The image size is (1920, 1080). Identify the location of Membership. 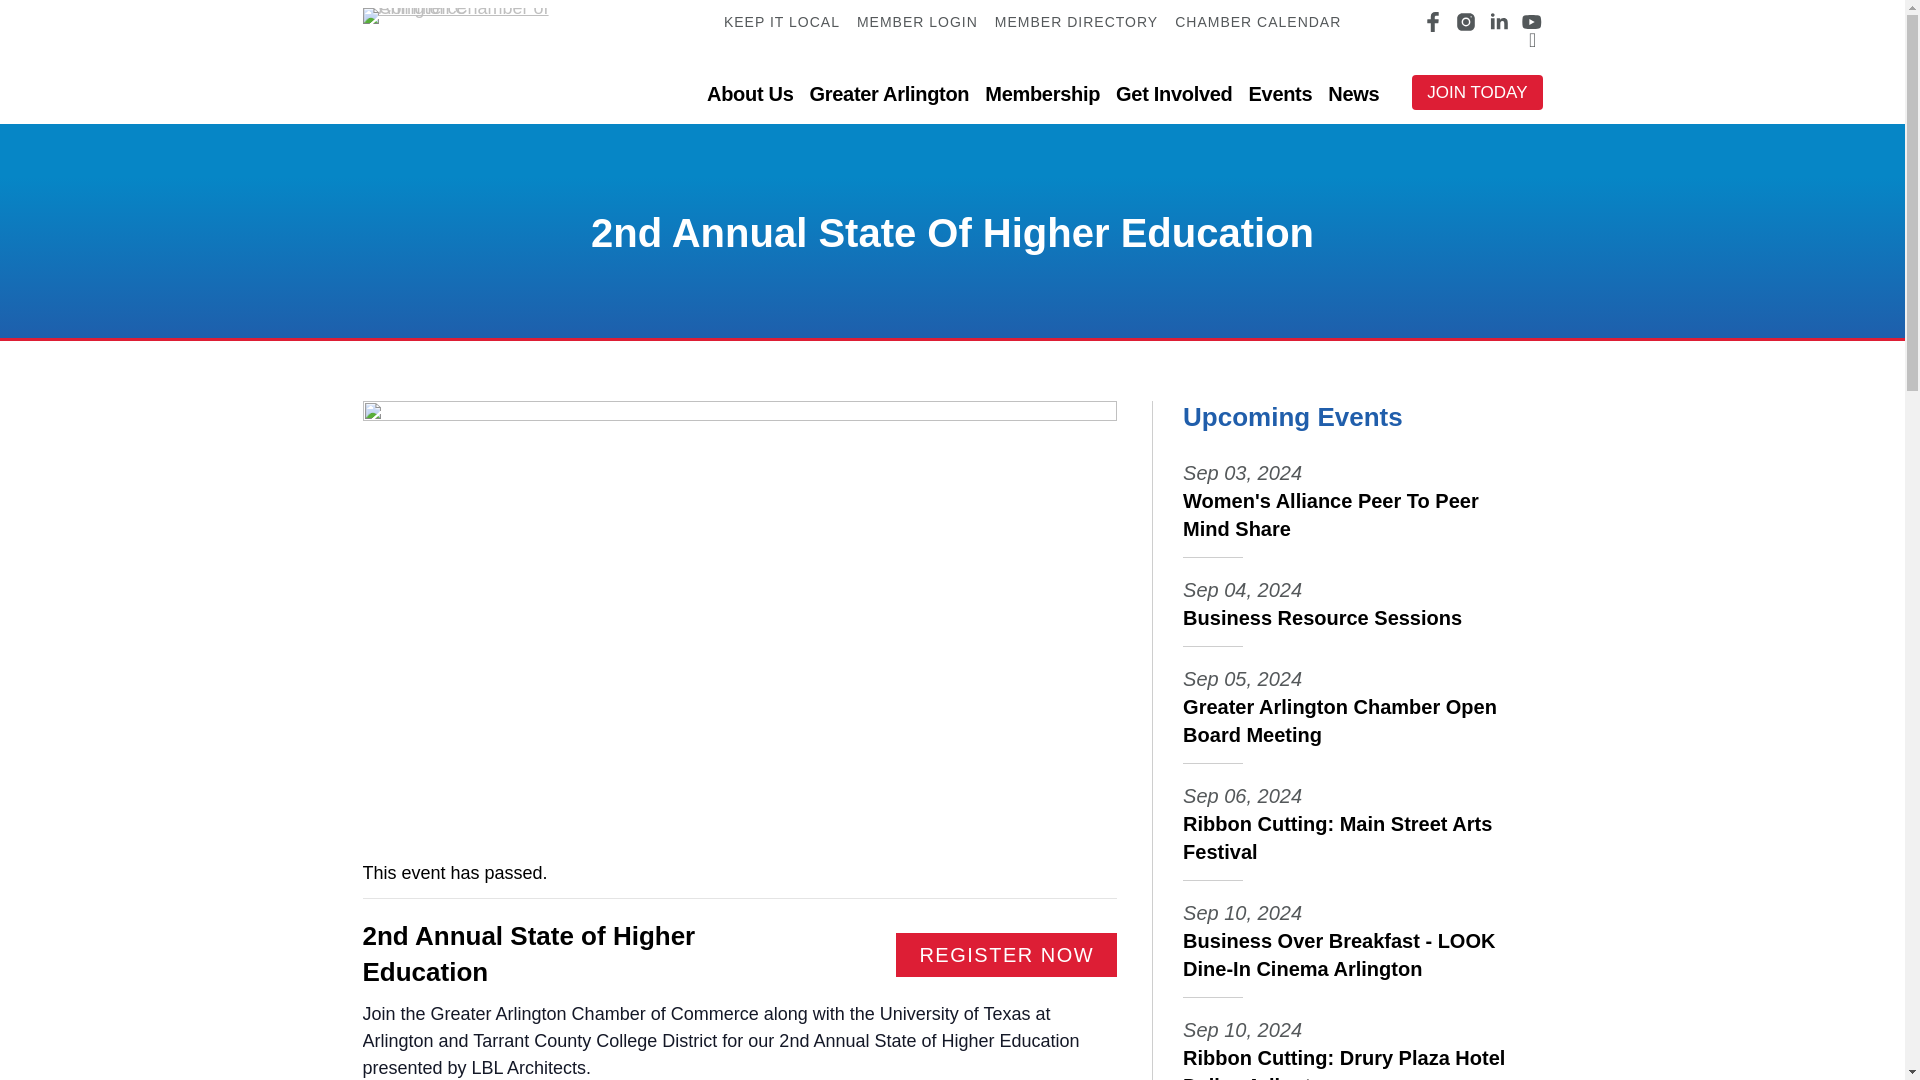
(1042, 94).